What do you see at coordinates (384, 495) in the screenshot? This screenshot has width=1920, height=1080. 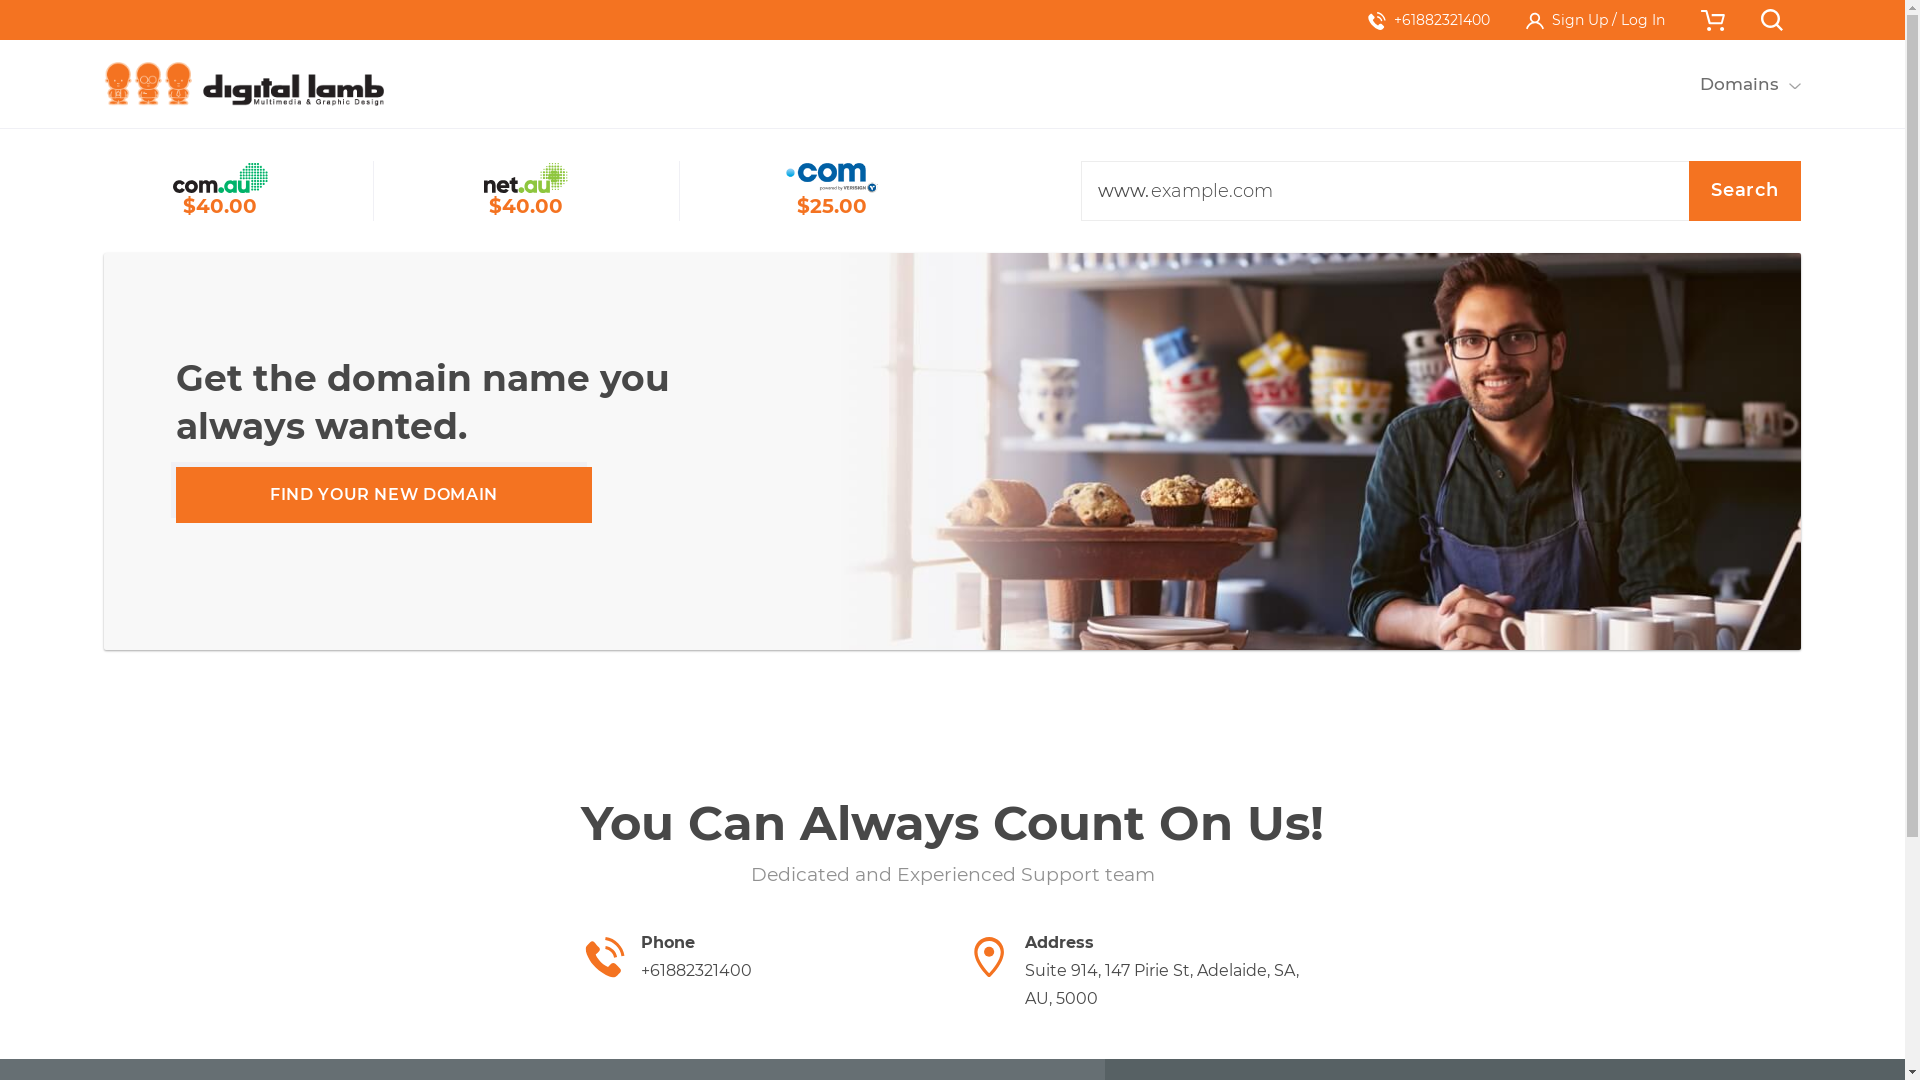 I see `FIND YOUR NEW DOMAIN` at bounding box center [384, 495].